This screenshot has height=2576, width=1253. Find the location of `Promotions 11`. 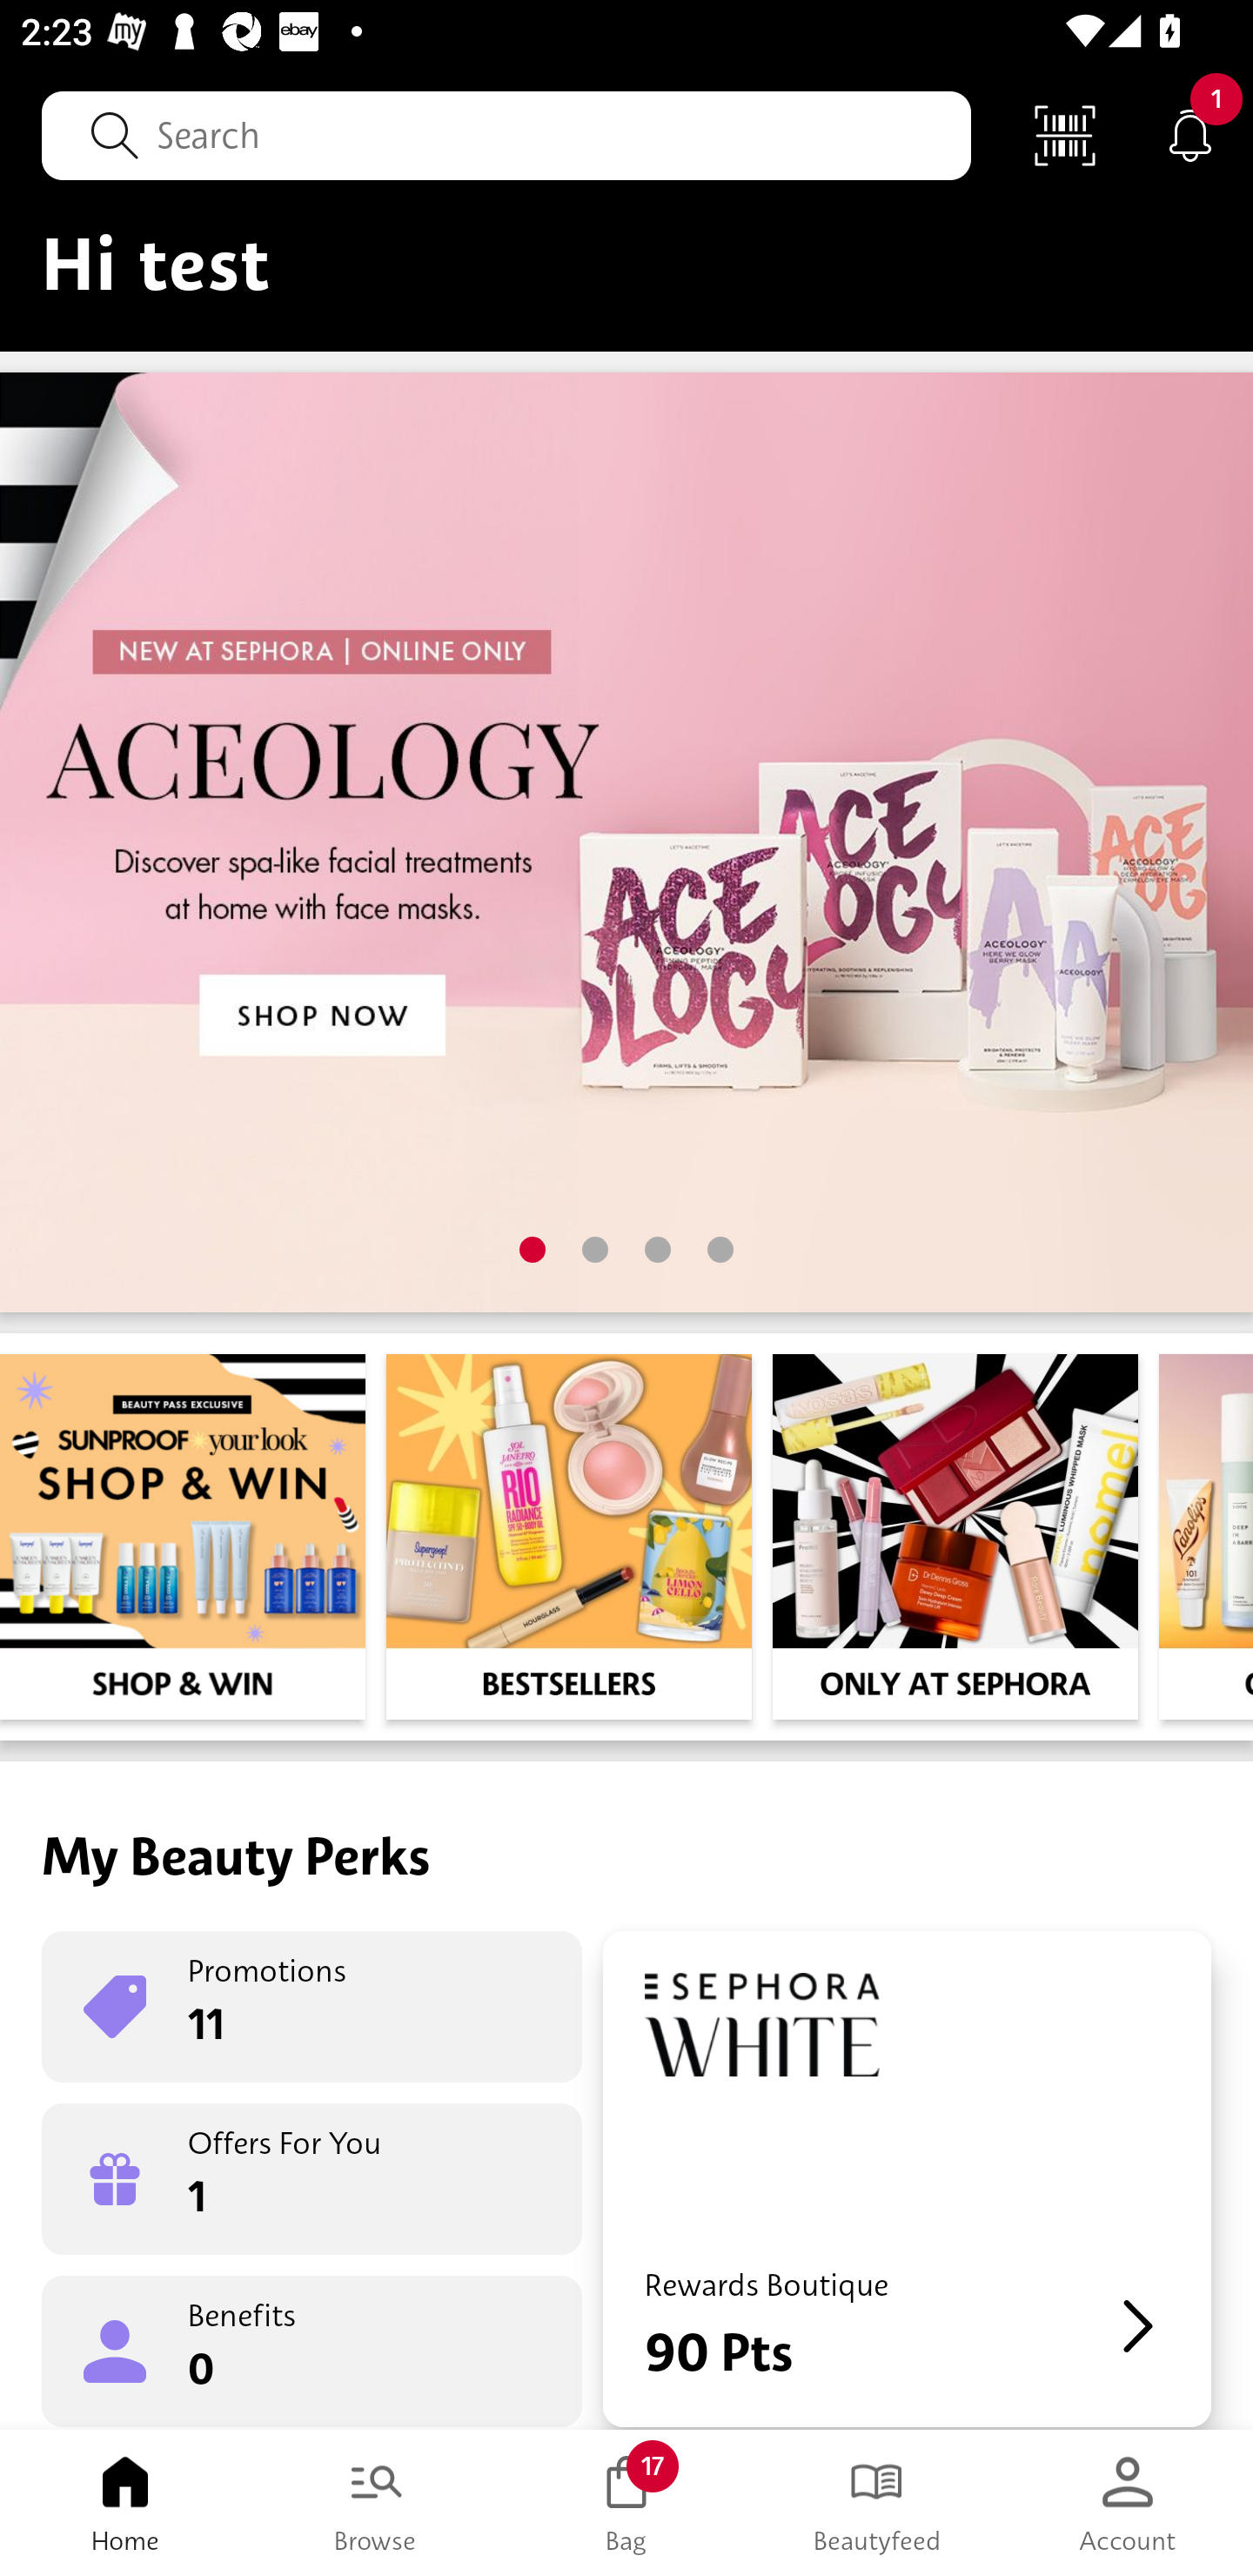

Promotions 11 is located at coordinates (312, 2007).